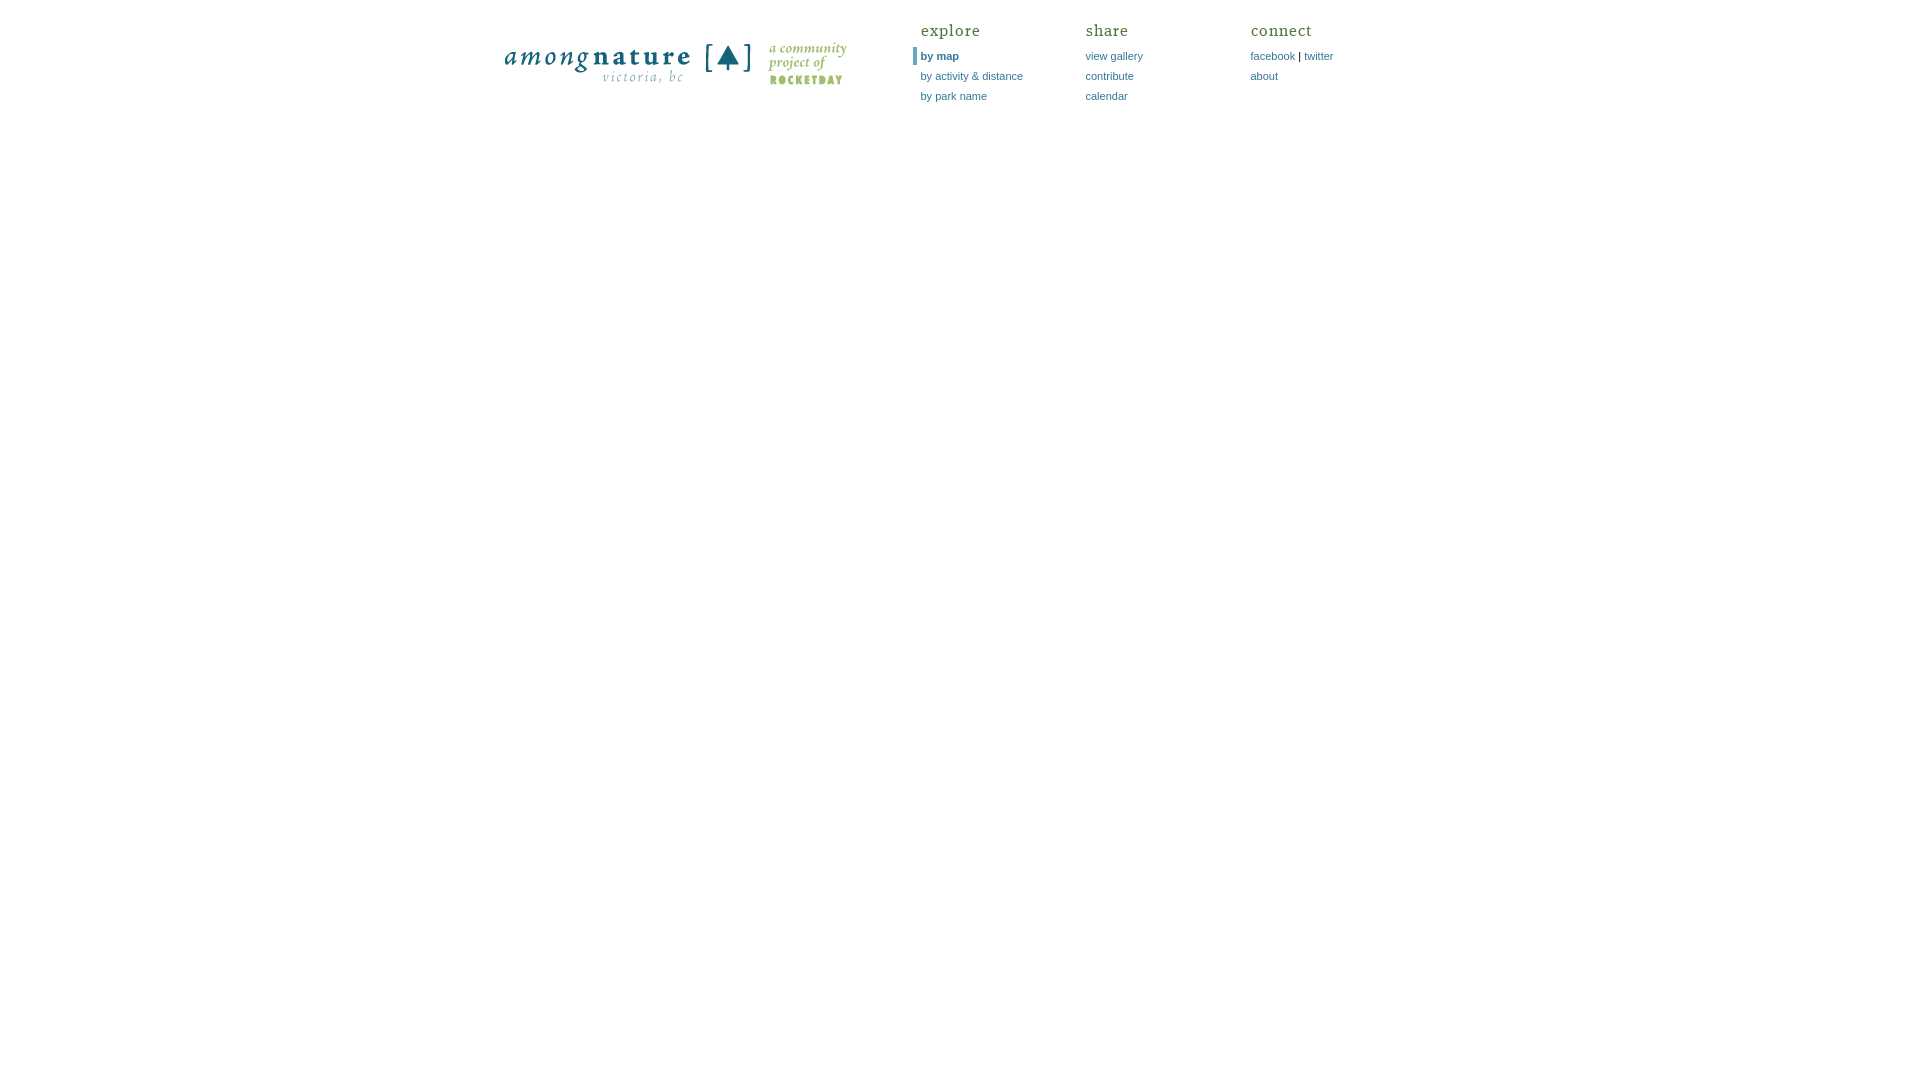 Image resolution: width=1920 pixels, height=1080 pixels. I want to click on facebook, so click(1272, 56).